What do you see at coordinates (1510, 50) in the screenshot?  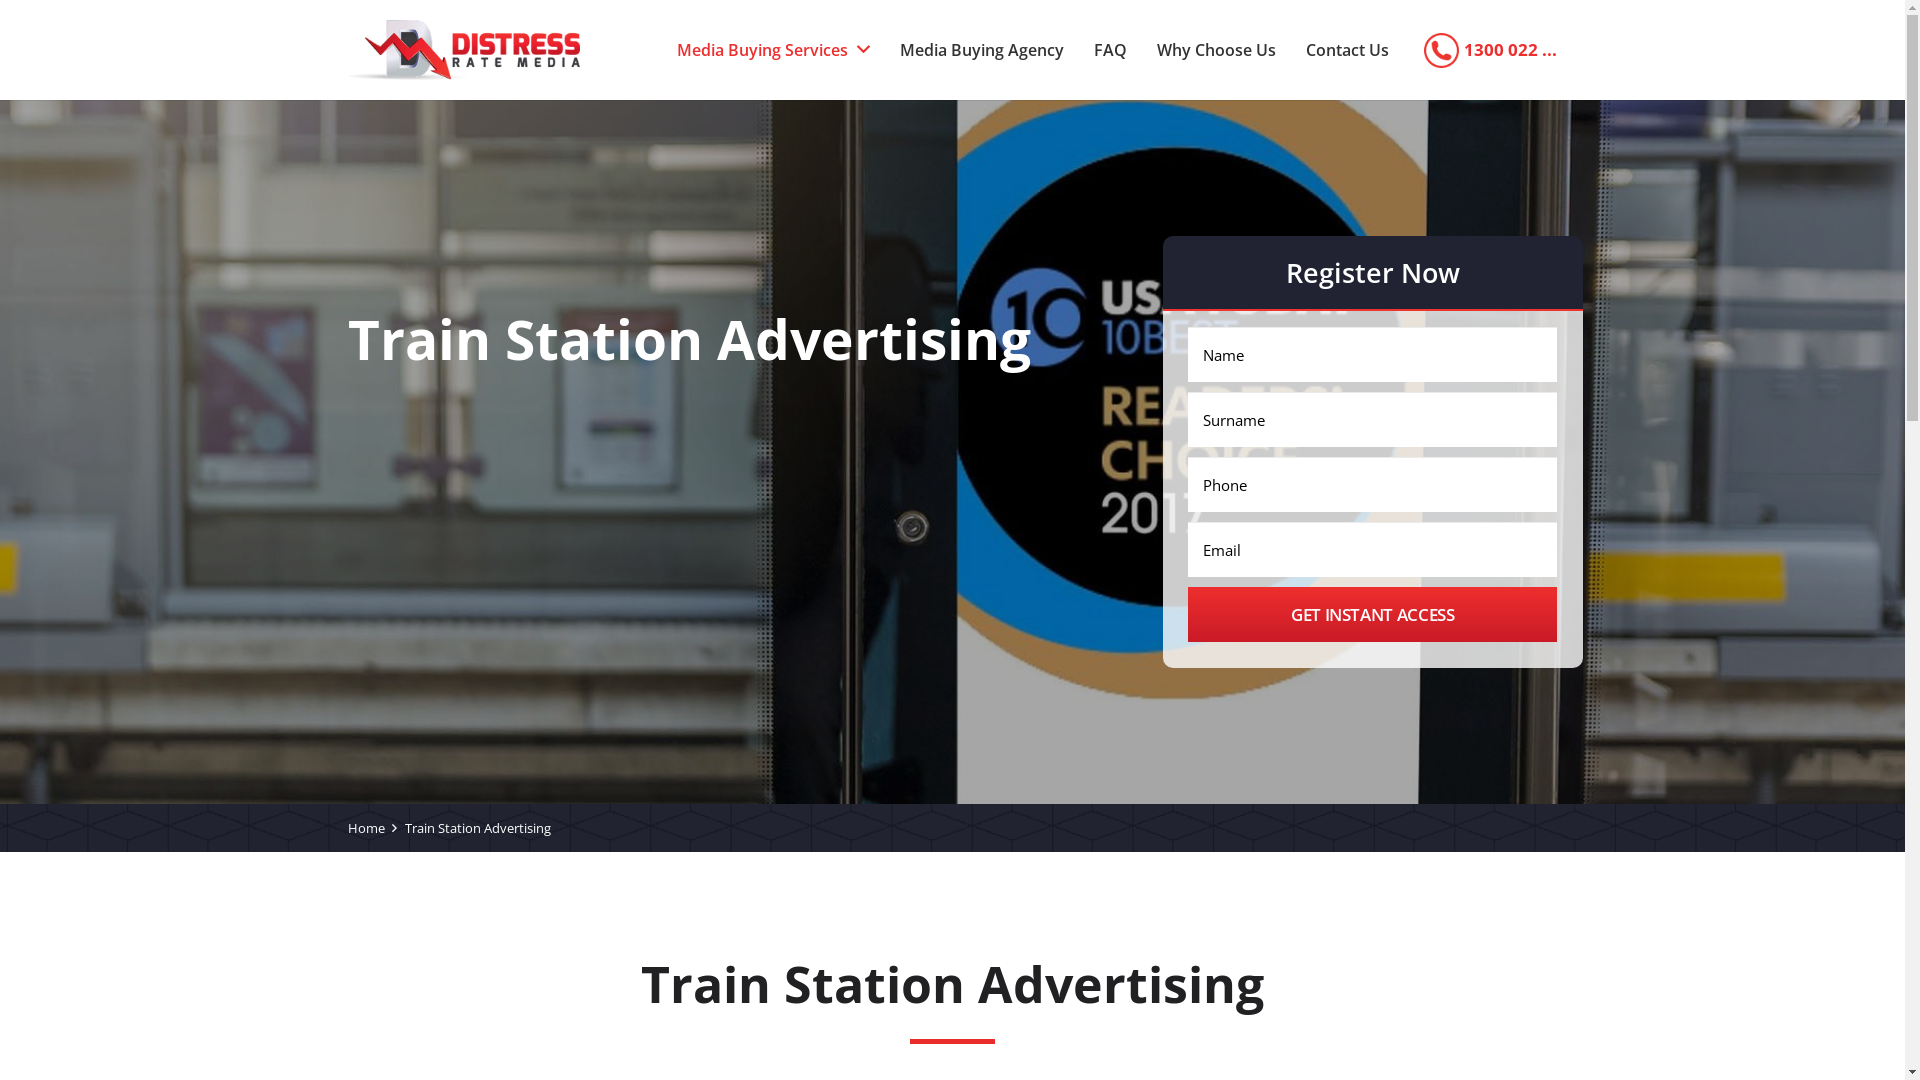 I see `1300 022 ...` at bounding box center [1510, 50].